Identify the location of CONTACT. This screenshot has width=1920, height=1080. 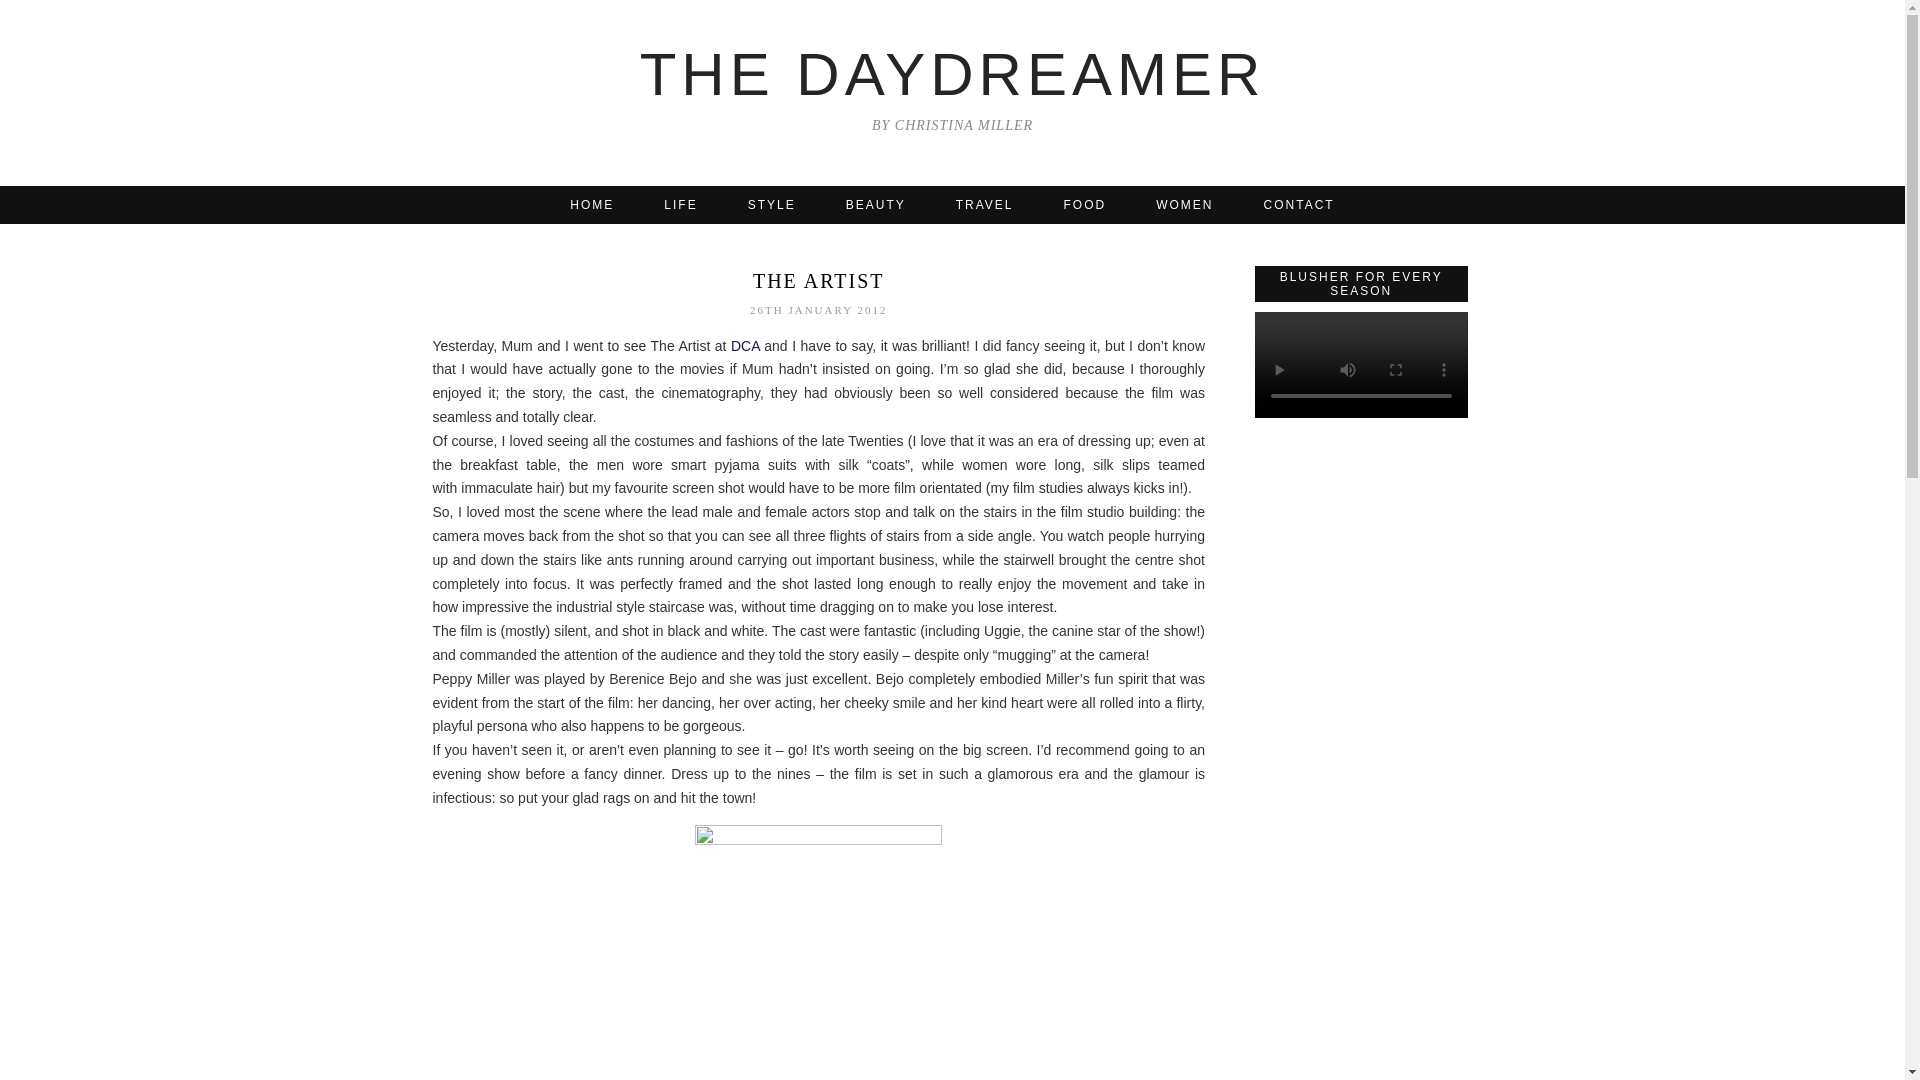
(1298, 204).